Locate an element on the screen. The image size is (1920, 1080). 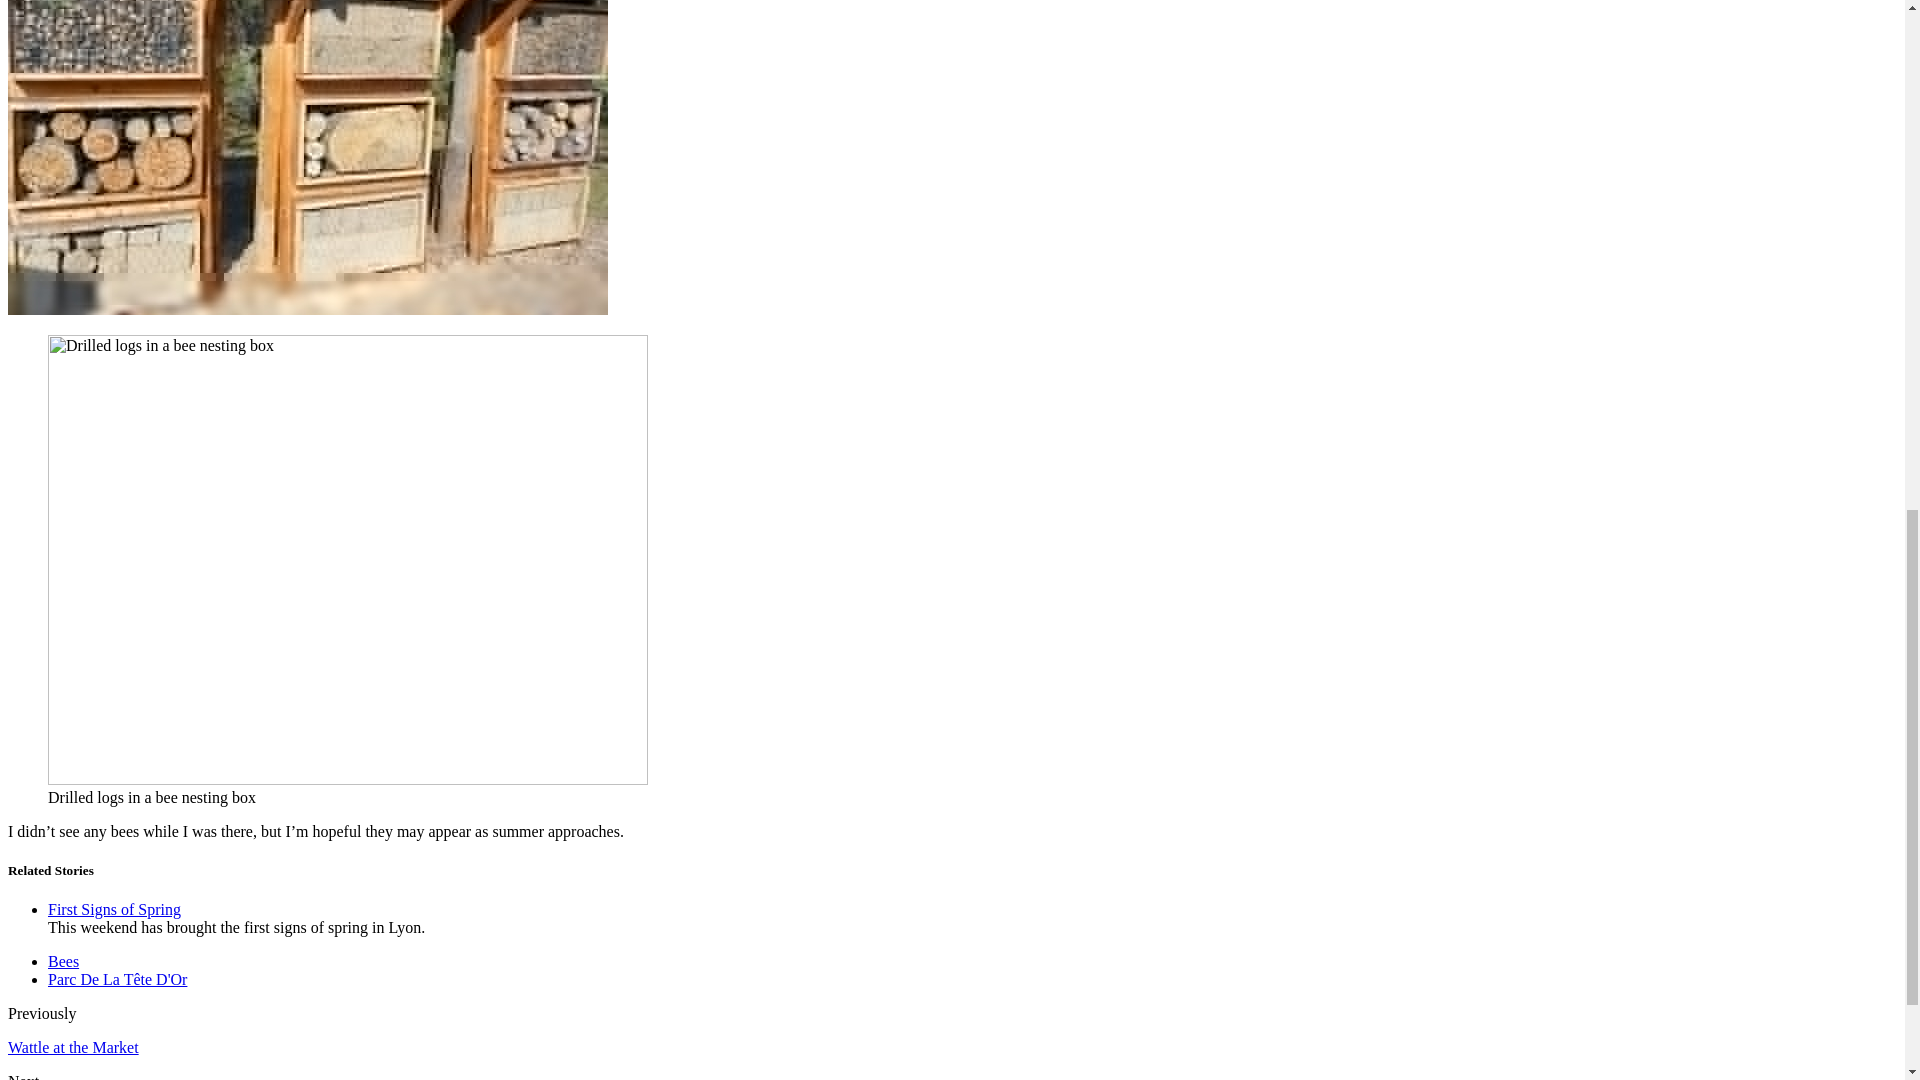
First Signs of Spring is located at coordinates (114, 909).